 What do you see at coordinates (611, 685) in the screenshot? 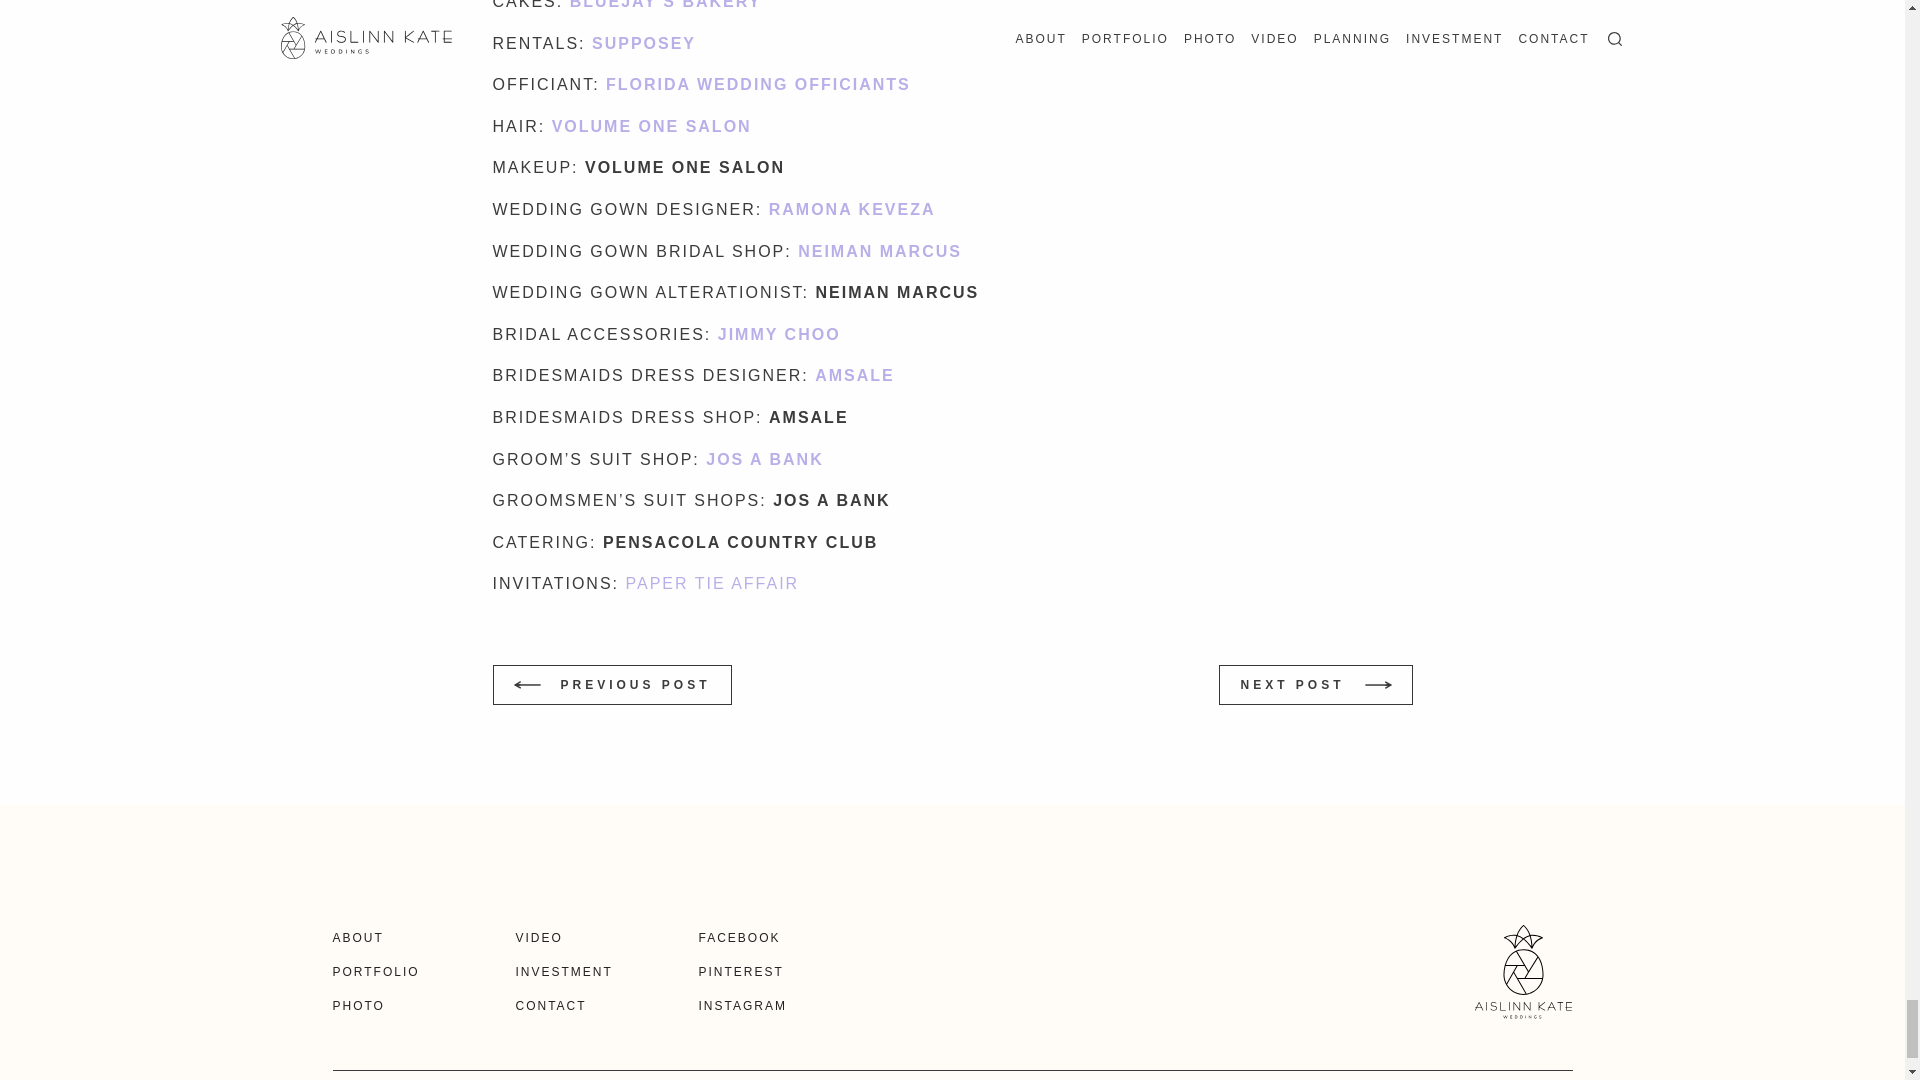
I see `PREVIOUS POST` at bounding box center [611, 685].